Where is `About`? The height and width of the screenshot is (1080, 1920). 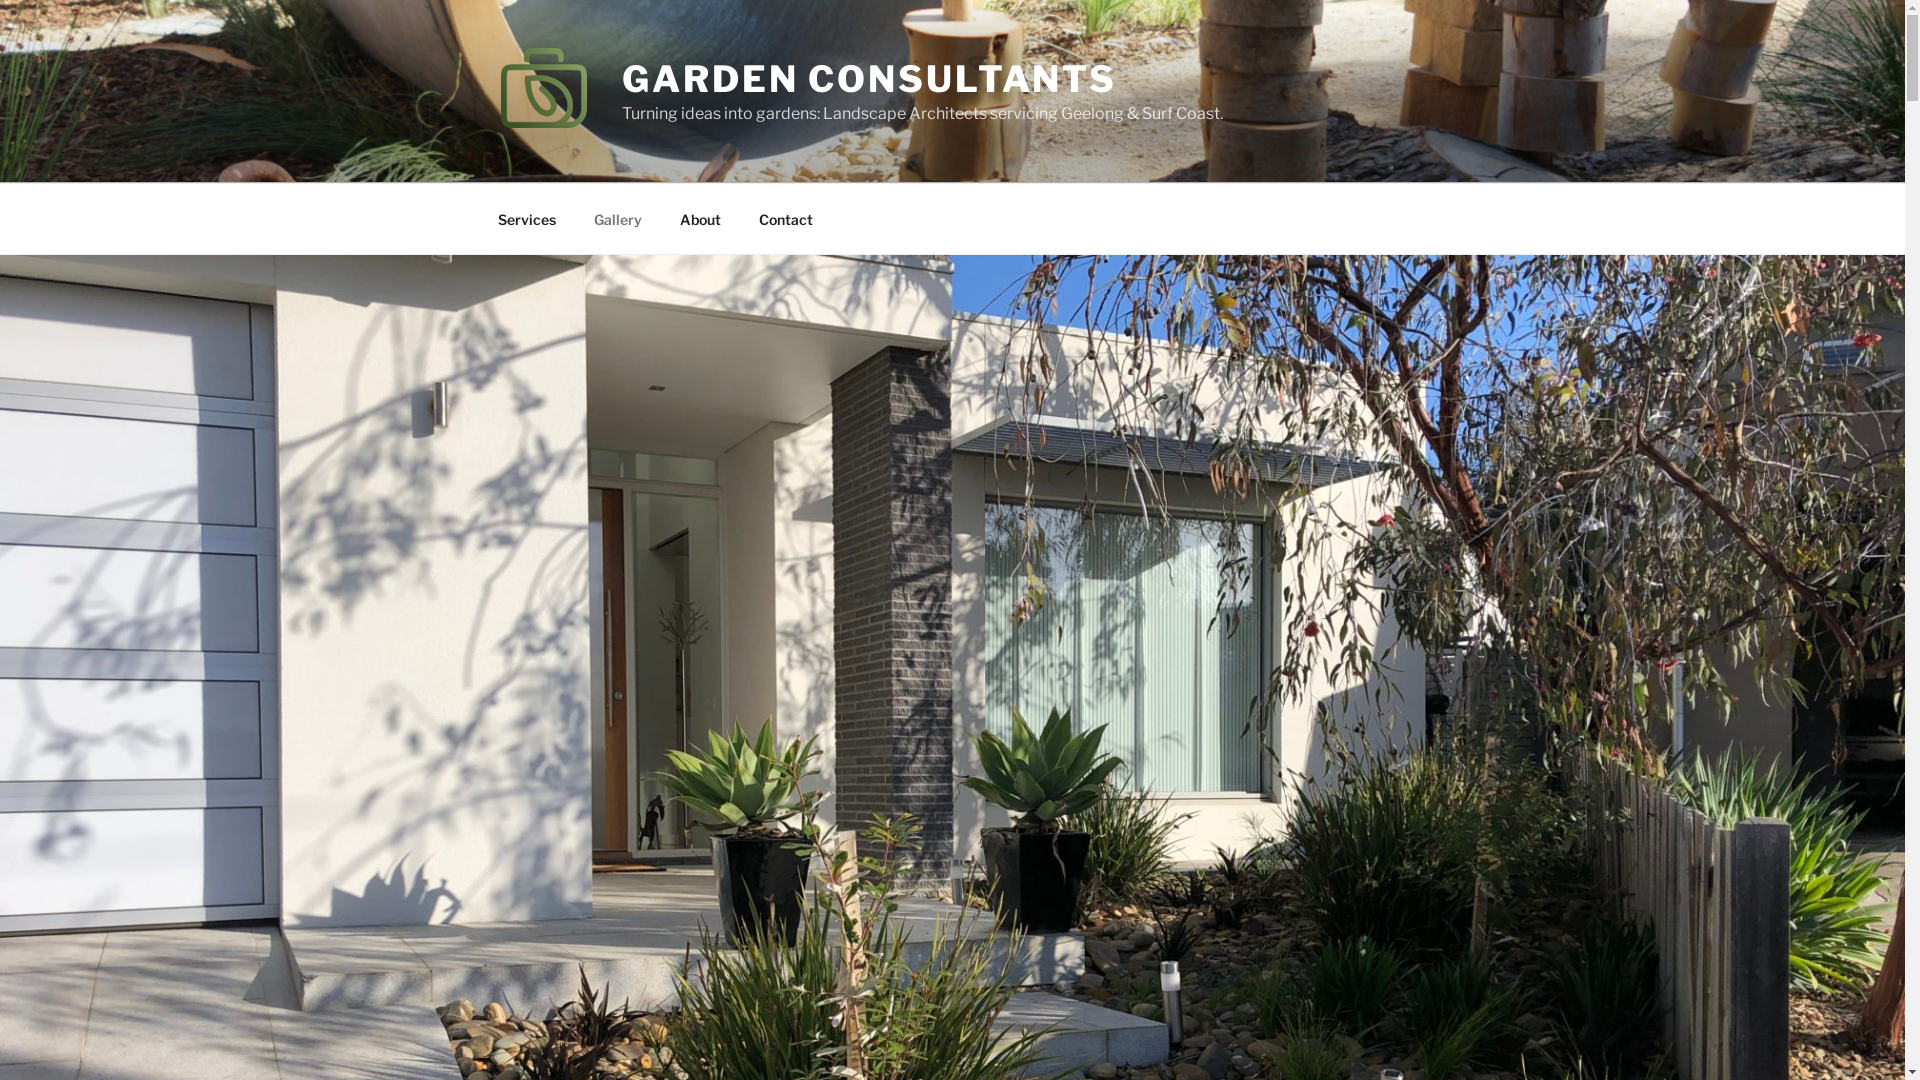 About is located at coordinates (700, 218).